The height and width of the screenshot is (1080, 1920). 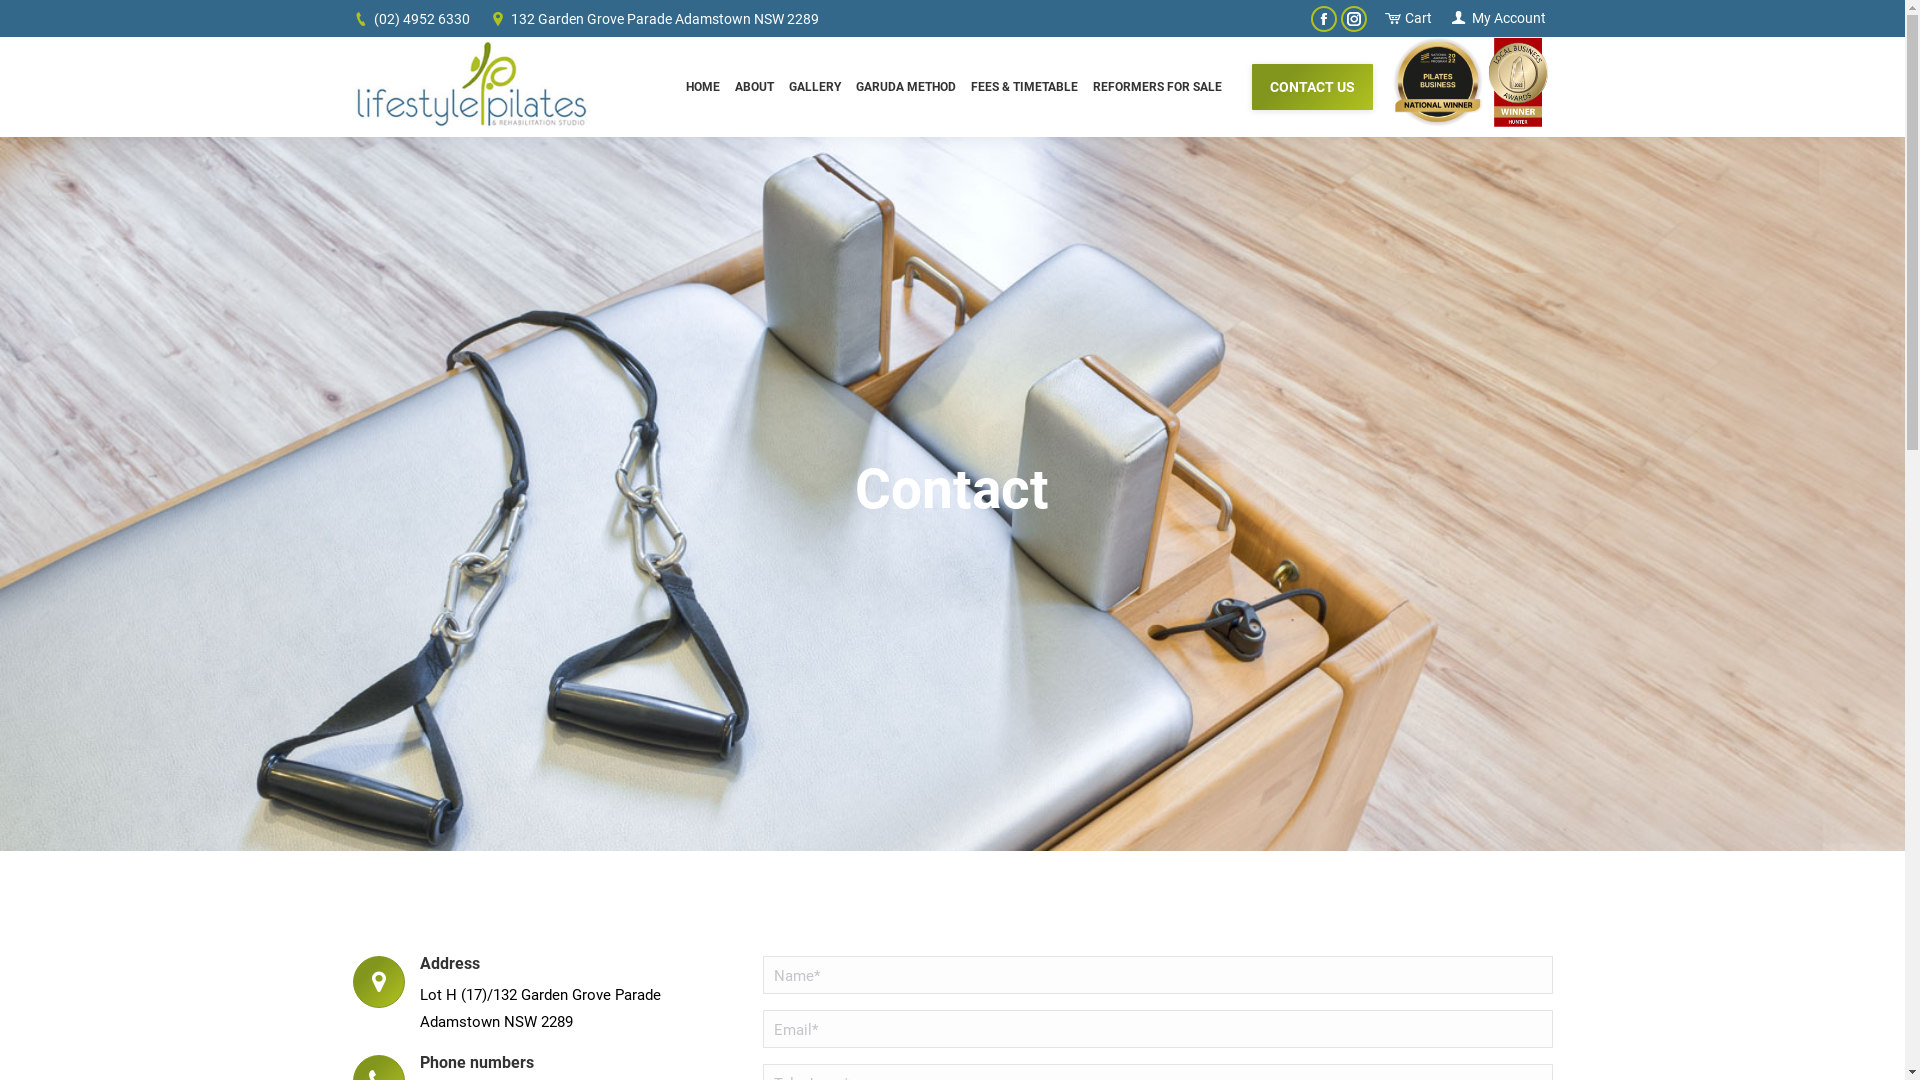 I want to click on GALLERY, so click(x=814, y=87).